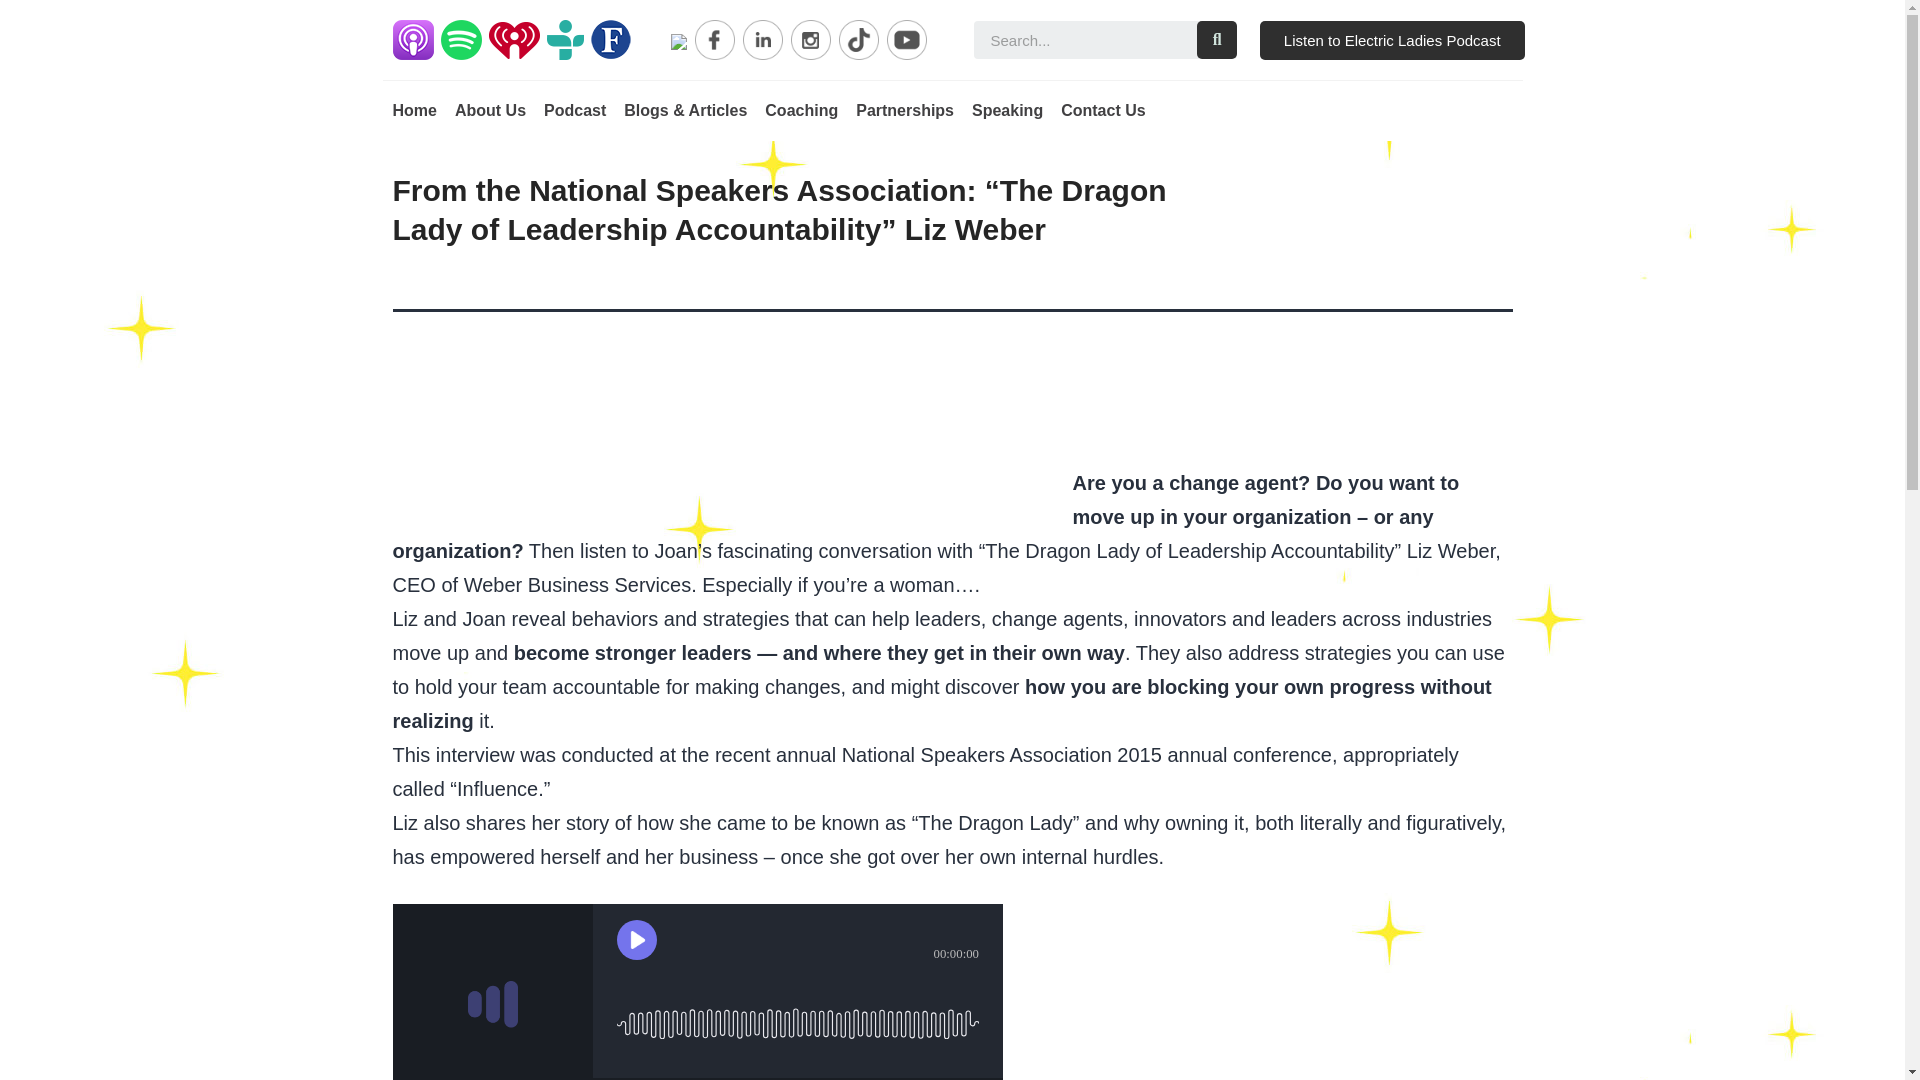 This screenshot has height=1080, width=1920. What do you see at coordinates (1006, 110) in the screenshot?
I see `Speaking` at bounding box center [1006, 110].